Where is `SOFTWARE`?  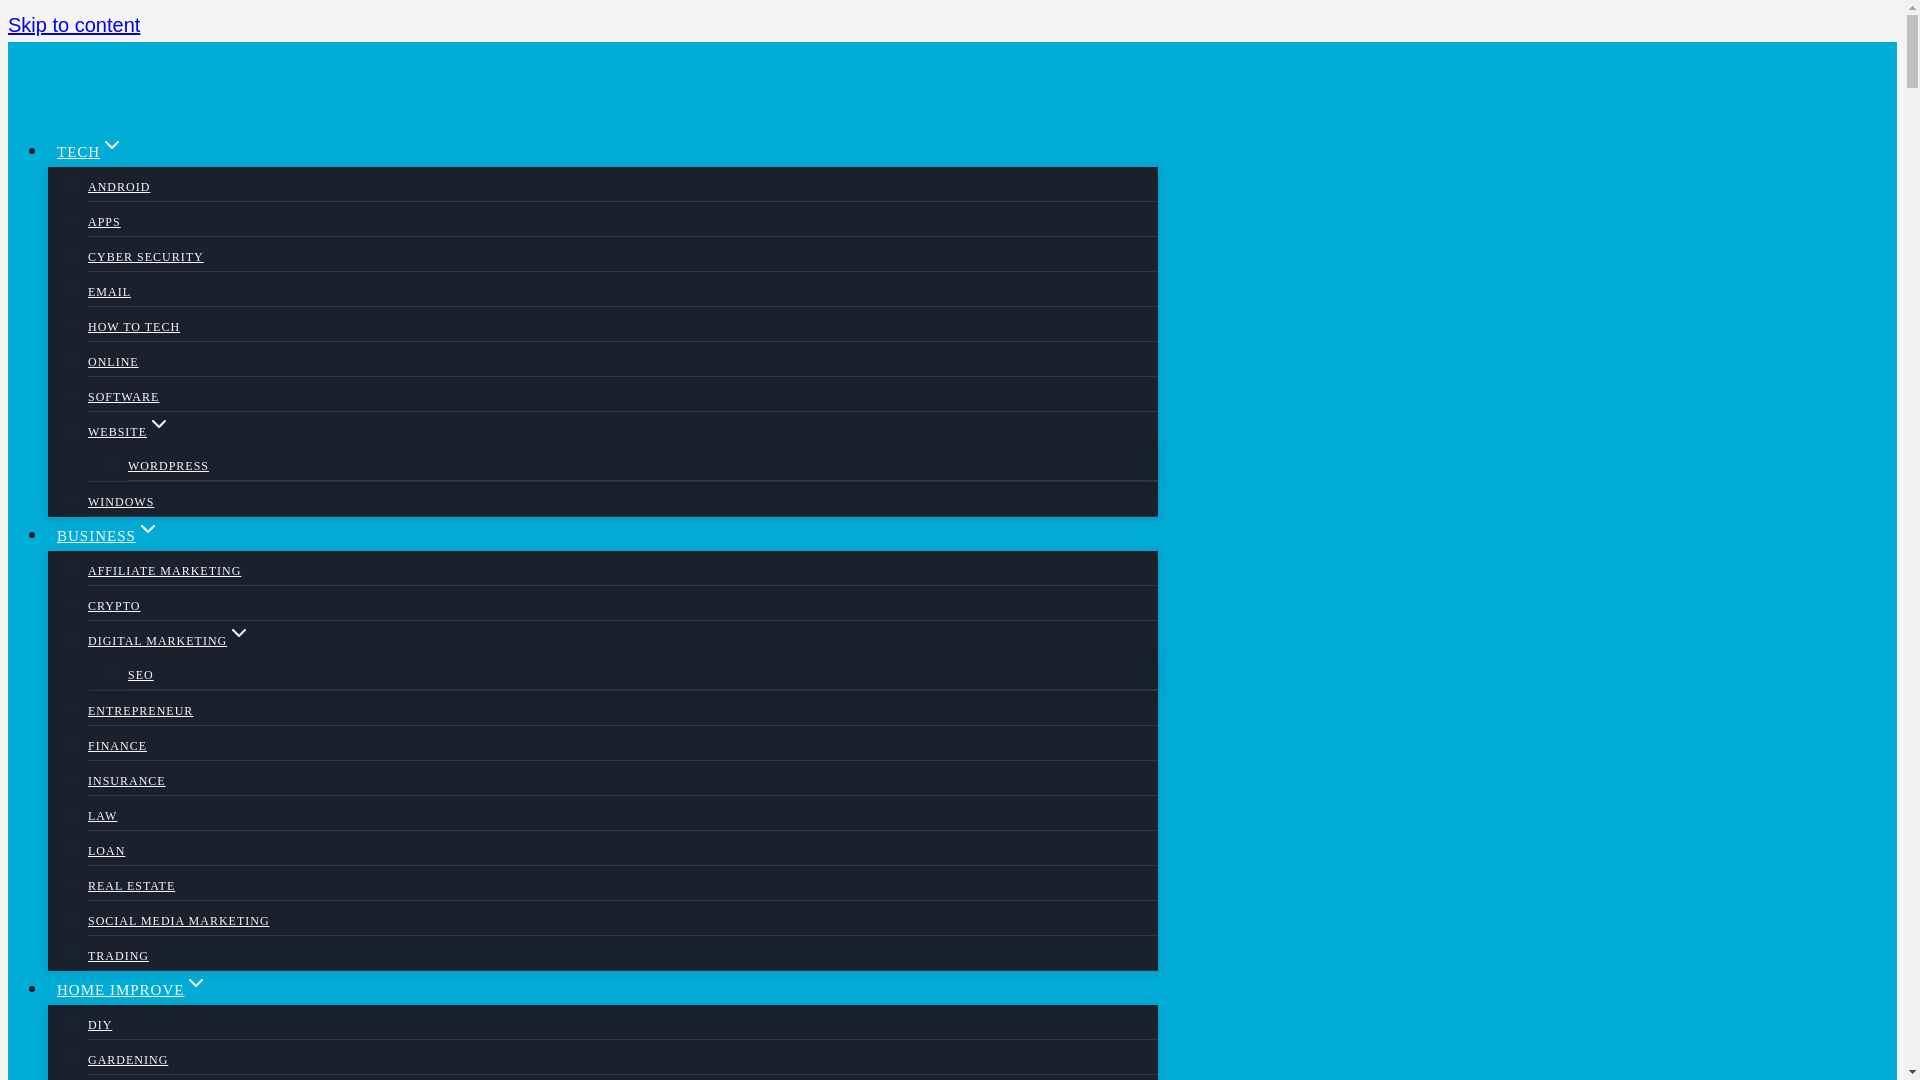
SOFTWARE is located at coordinates (124, 396).